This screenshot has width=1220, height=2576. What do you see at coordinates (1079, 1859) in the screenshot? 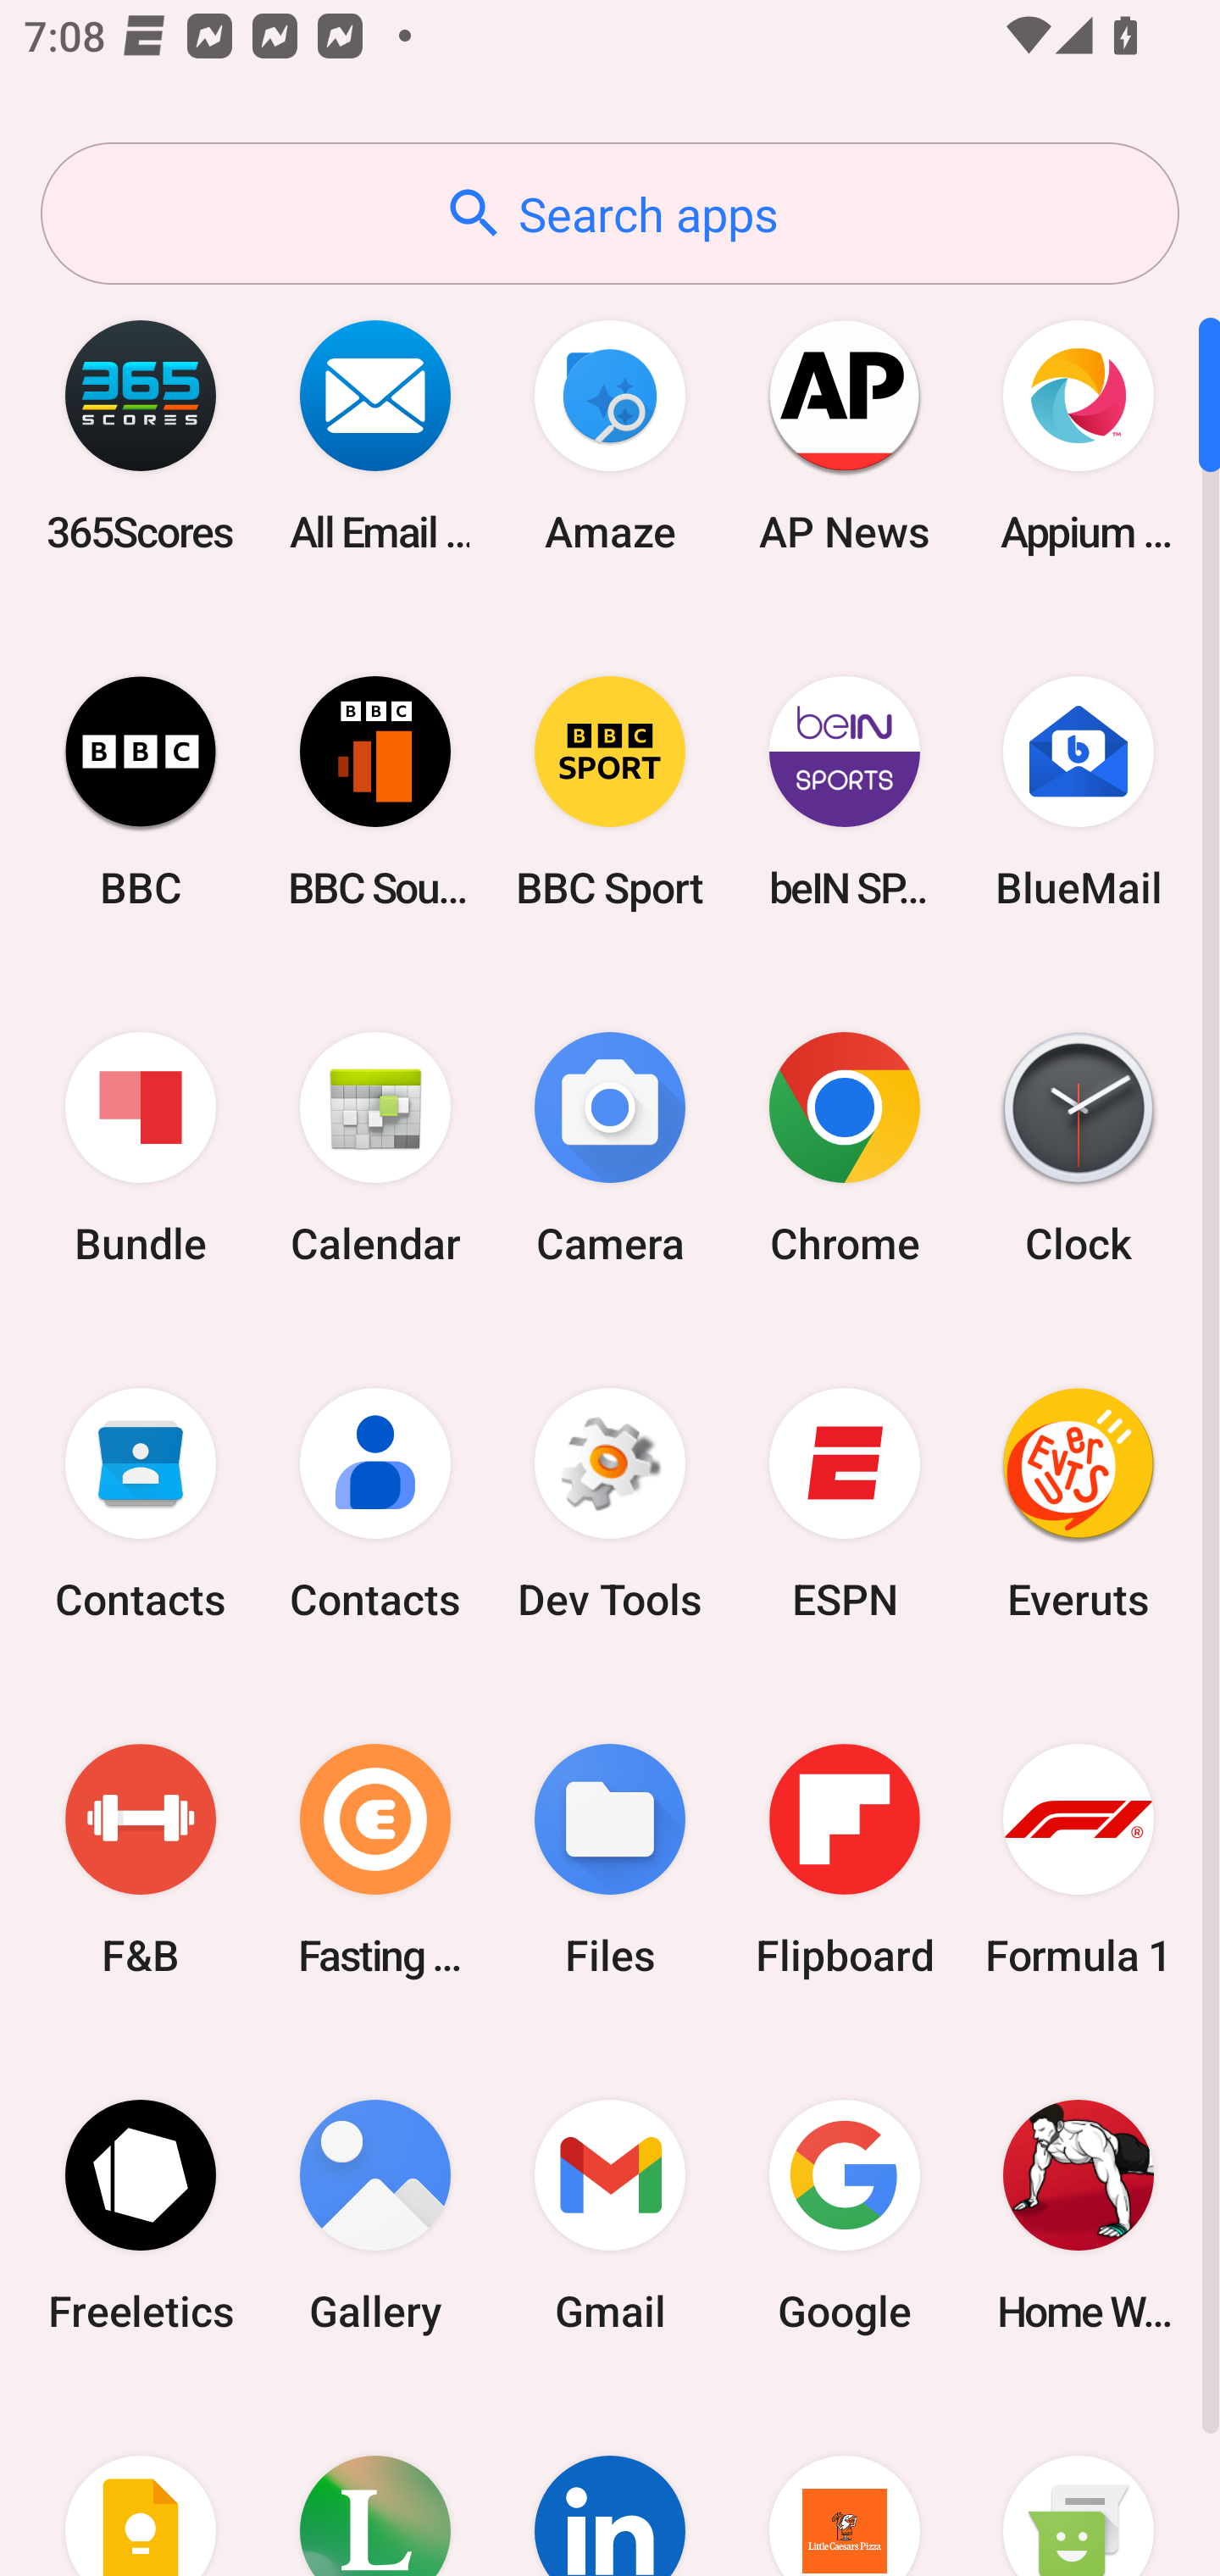
I see `Formula 1` at bounding box center [1079, 1859].